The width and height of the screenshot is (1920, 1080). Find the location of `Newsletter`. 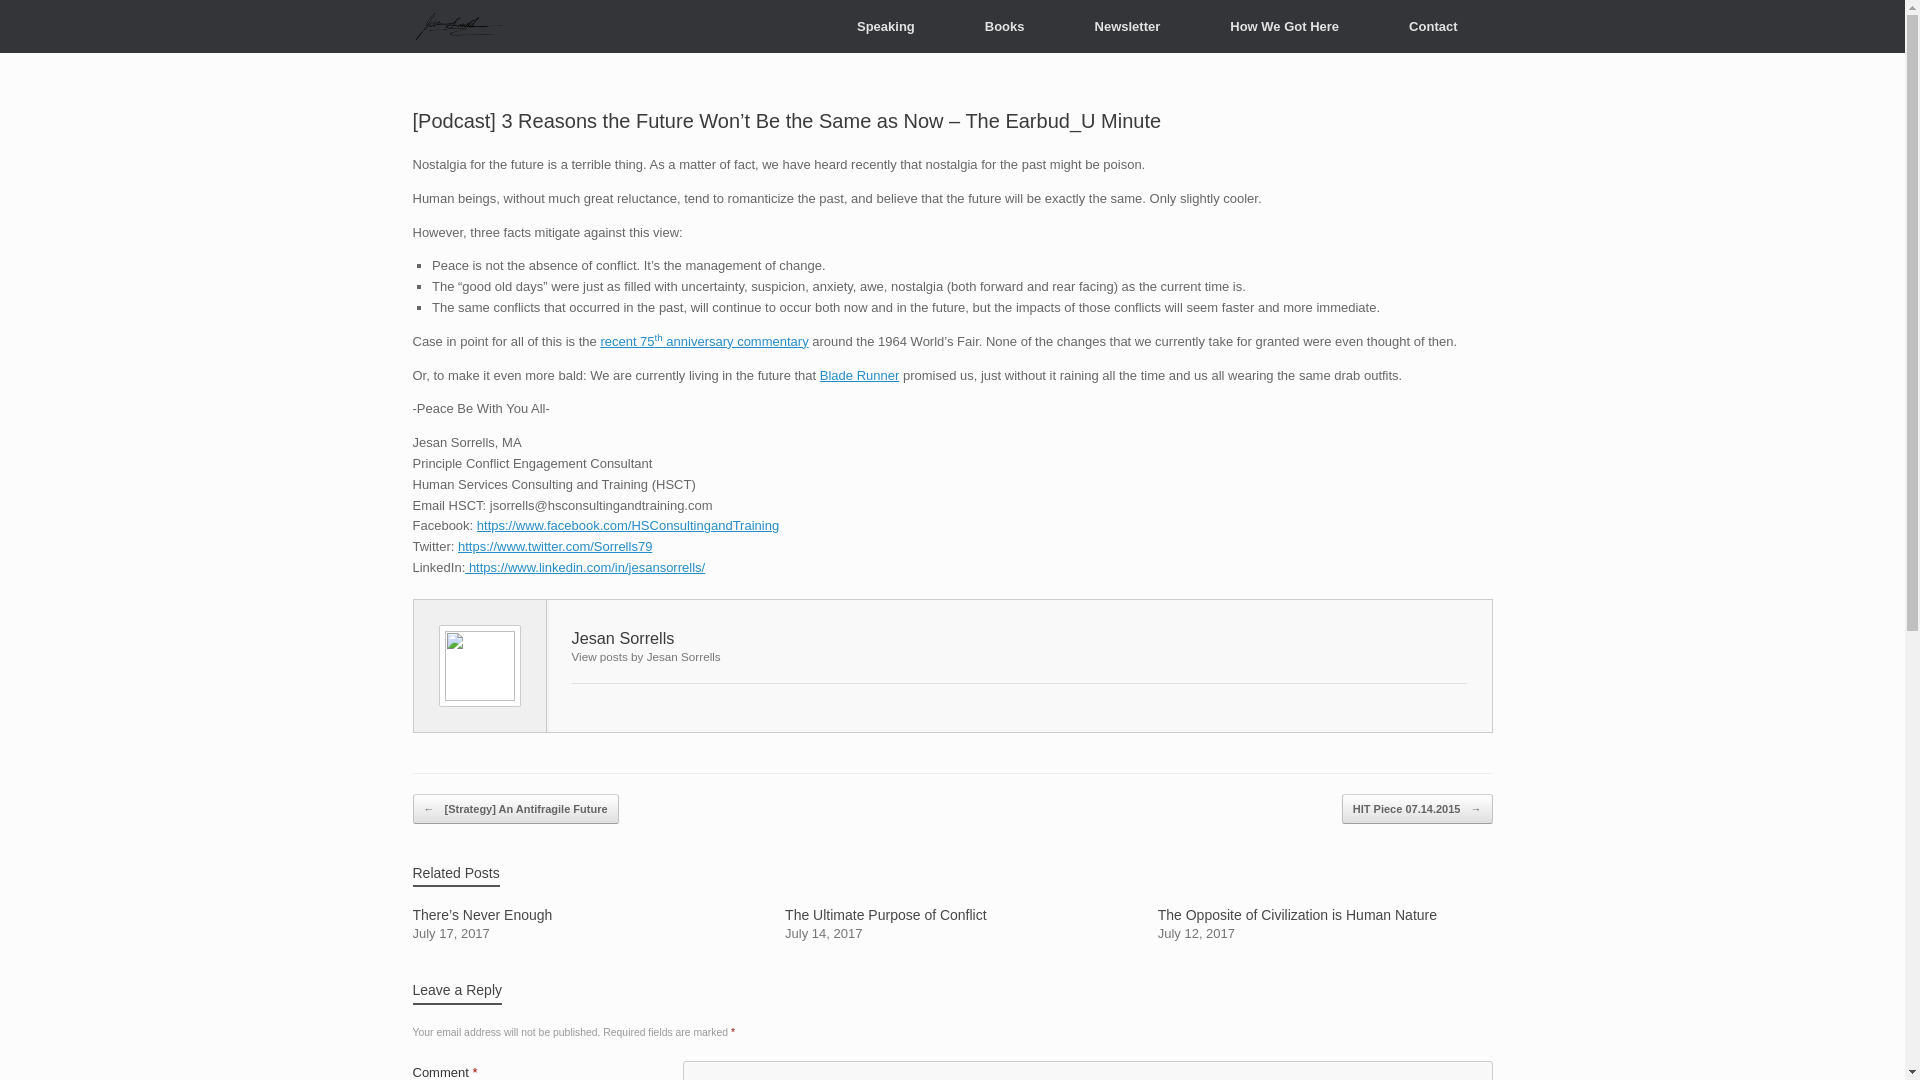

Newsletter is located at coordinates (1128, 26).